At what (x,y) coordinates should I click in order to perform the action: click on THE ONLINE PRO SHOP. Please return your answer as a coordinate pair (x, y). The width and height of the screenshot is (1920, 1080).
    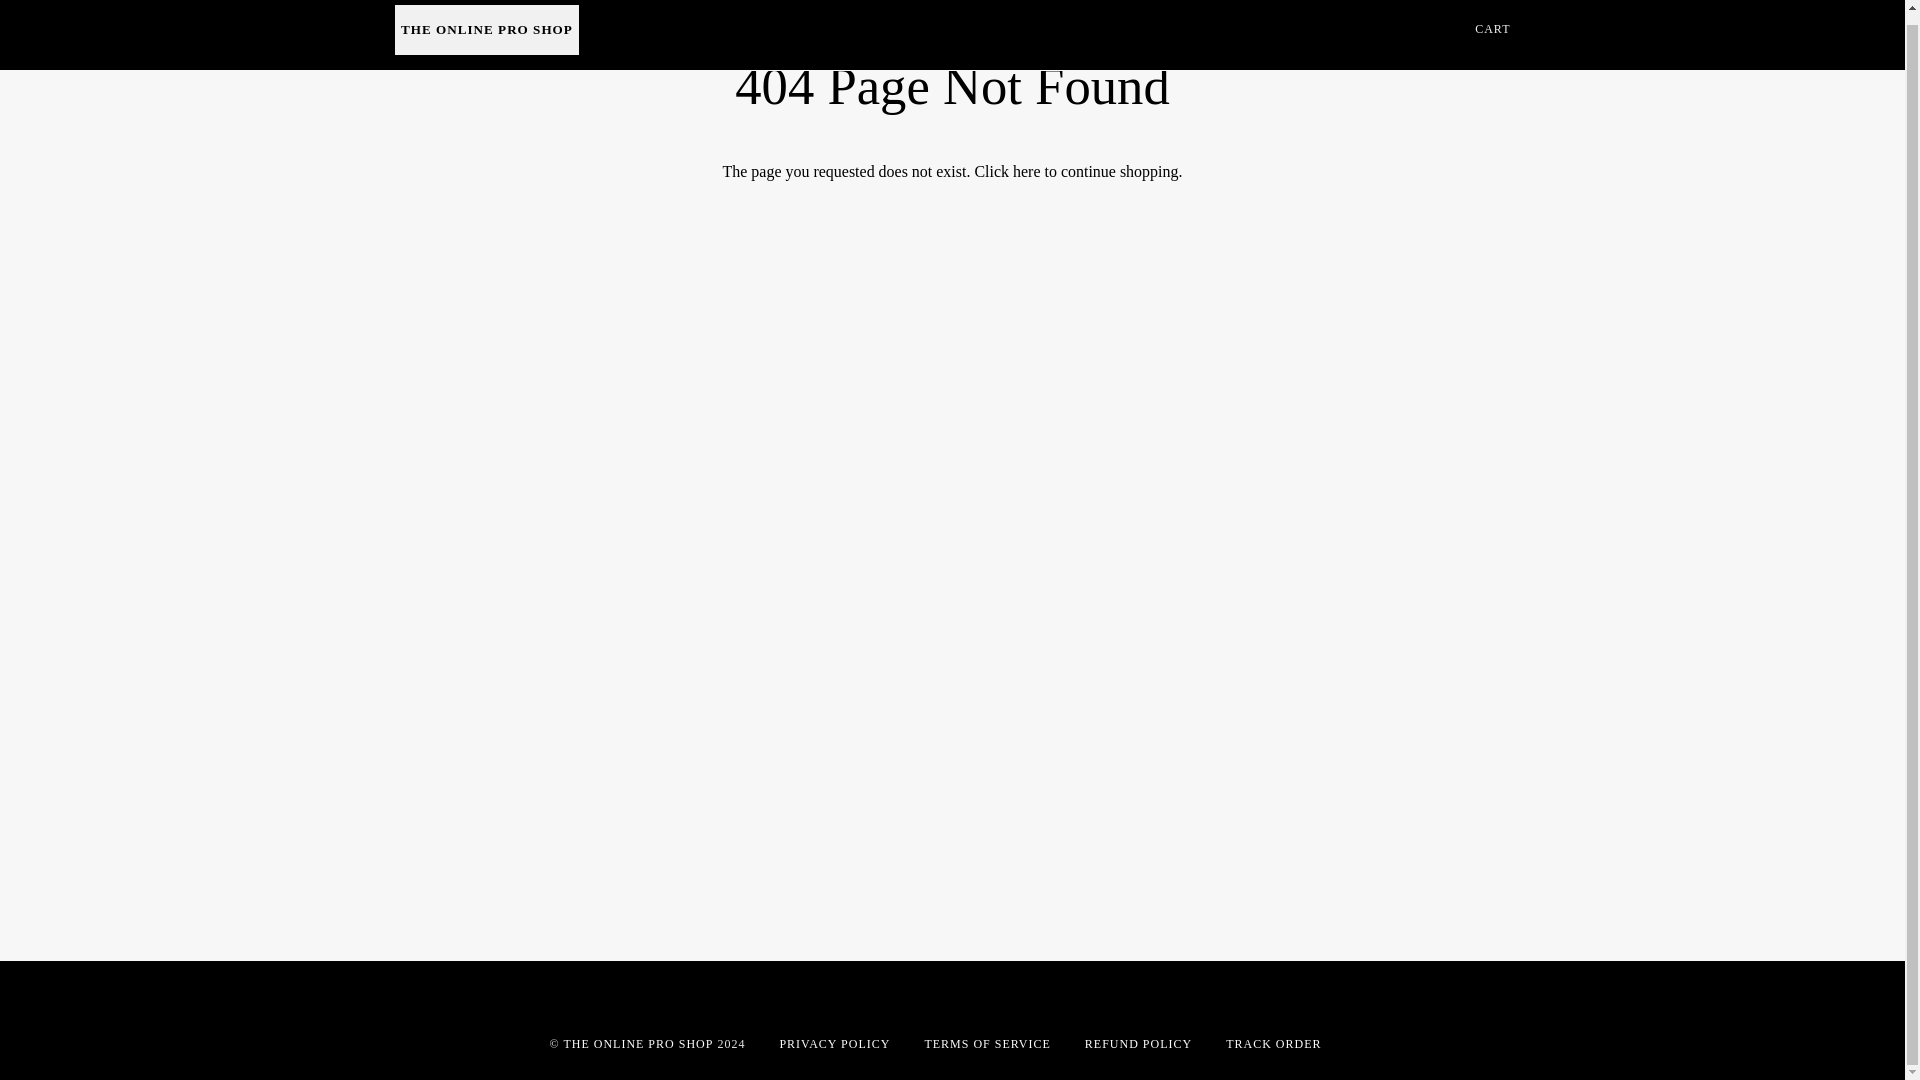
    Looking at the image, I should click on (637, 1043).